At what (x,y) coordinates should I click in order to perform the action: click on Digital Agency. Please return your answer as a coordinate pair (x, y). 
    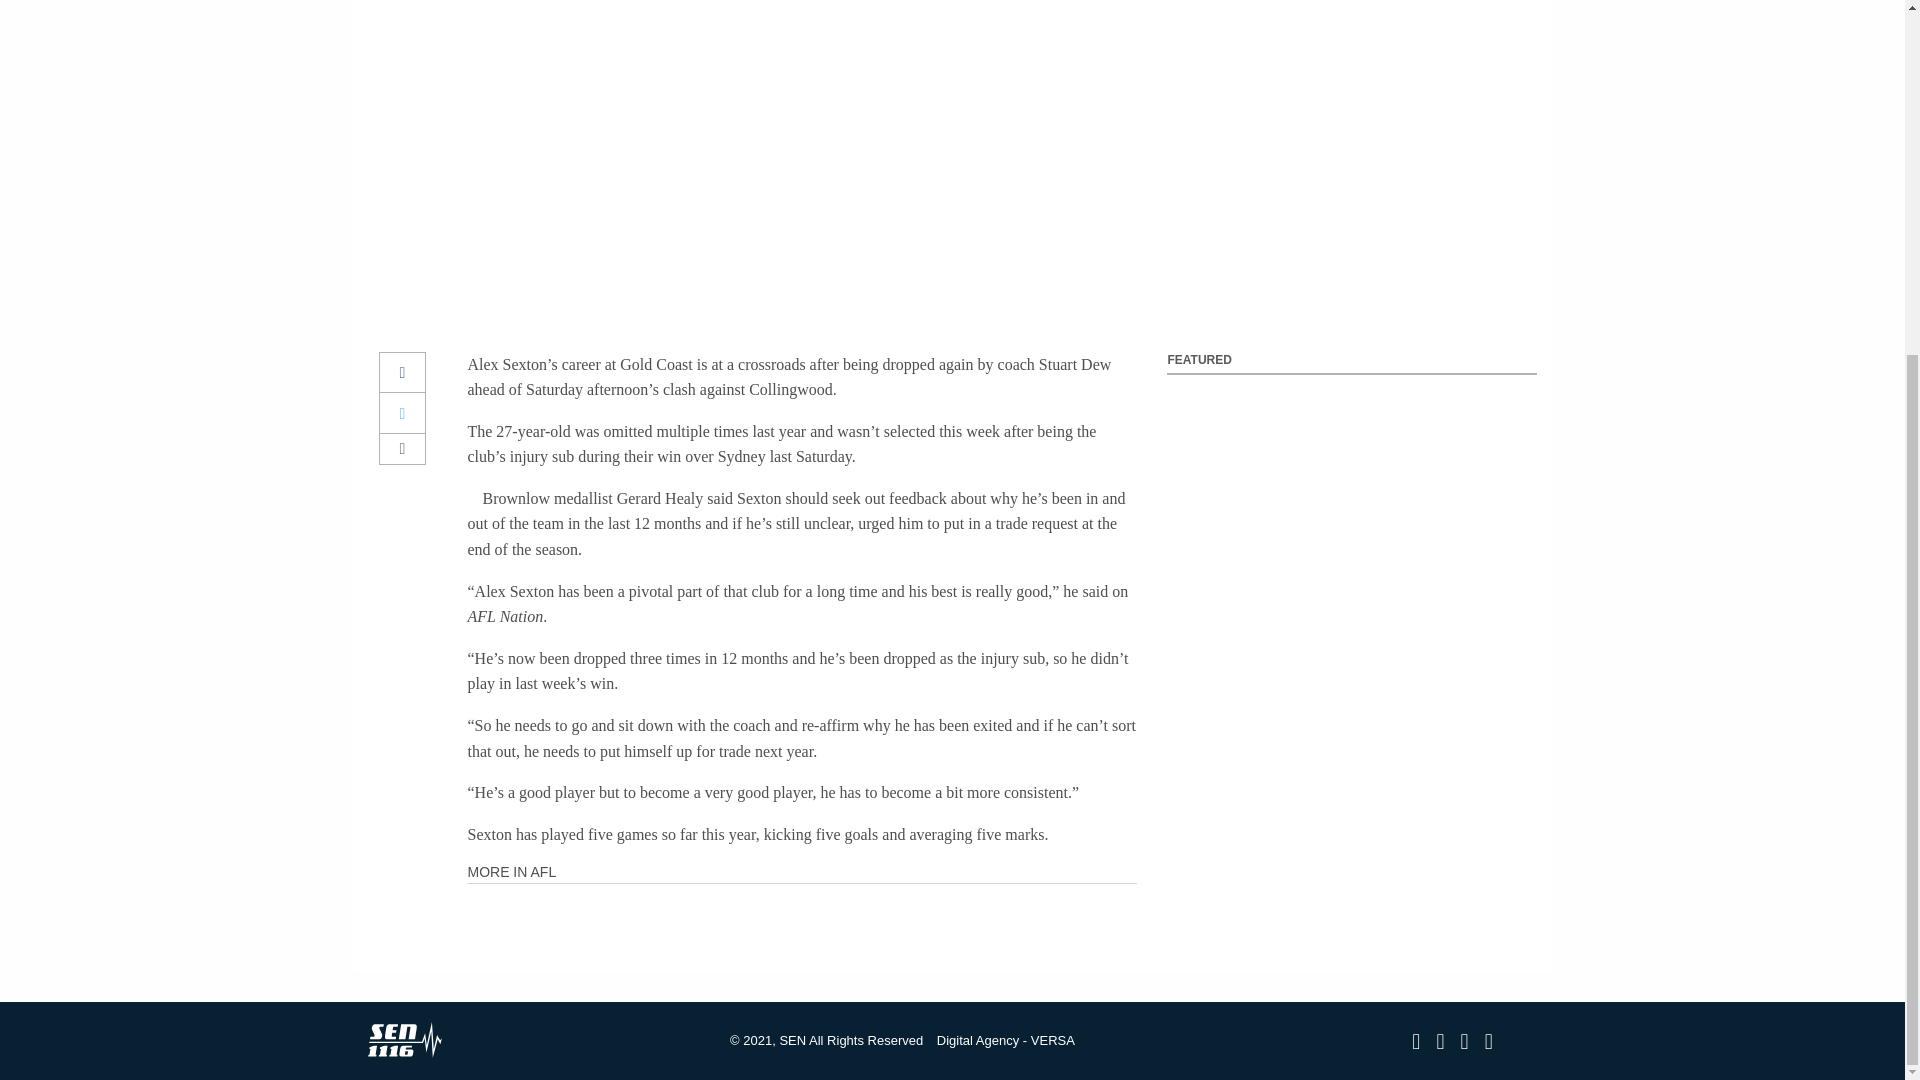
    Looking at the image, I should click on (978, 1040).